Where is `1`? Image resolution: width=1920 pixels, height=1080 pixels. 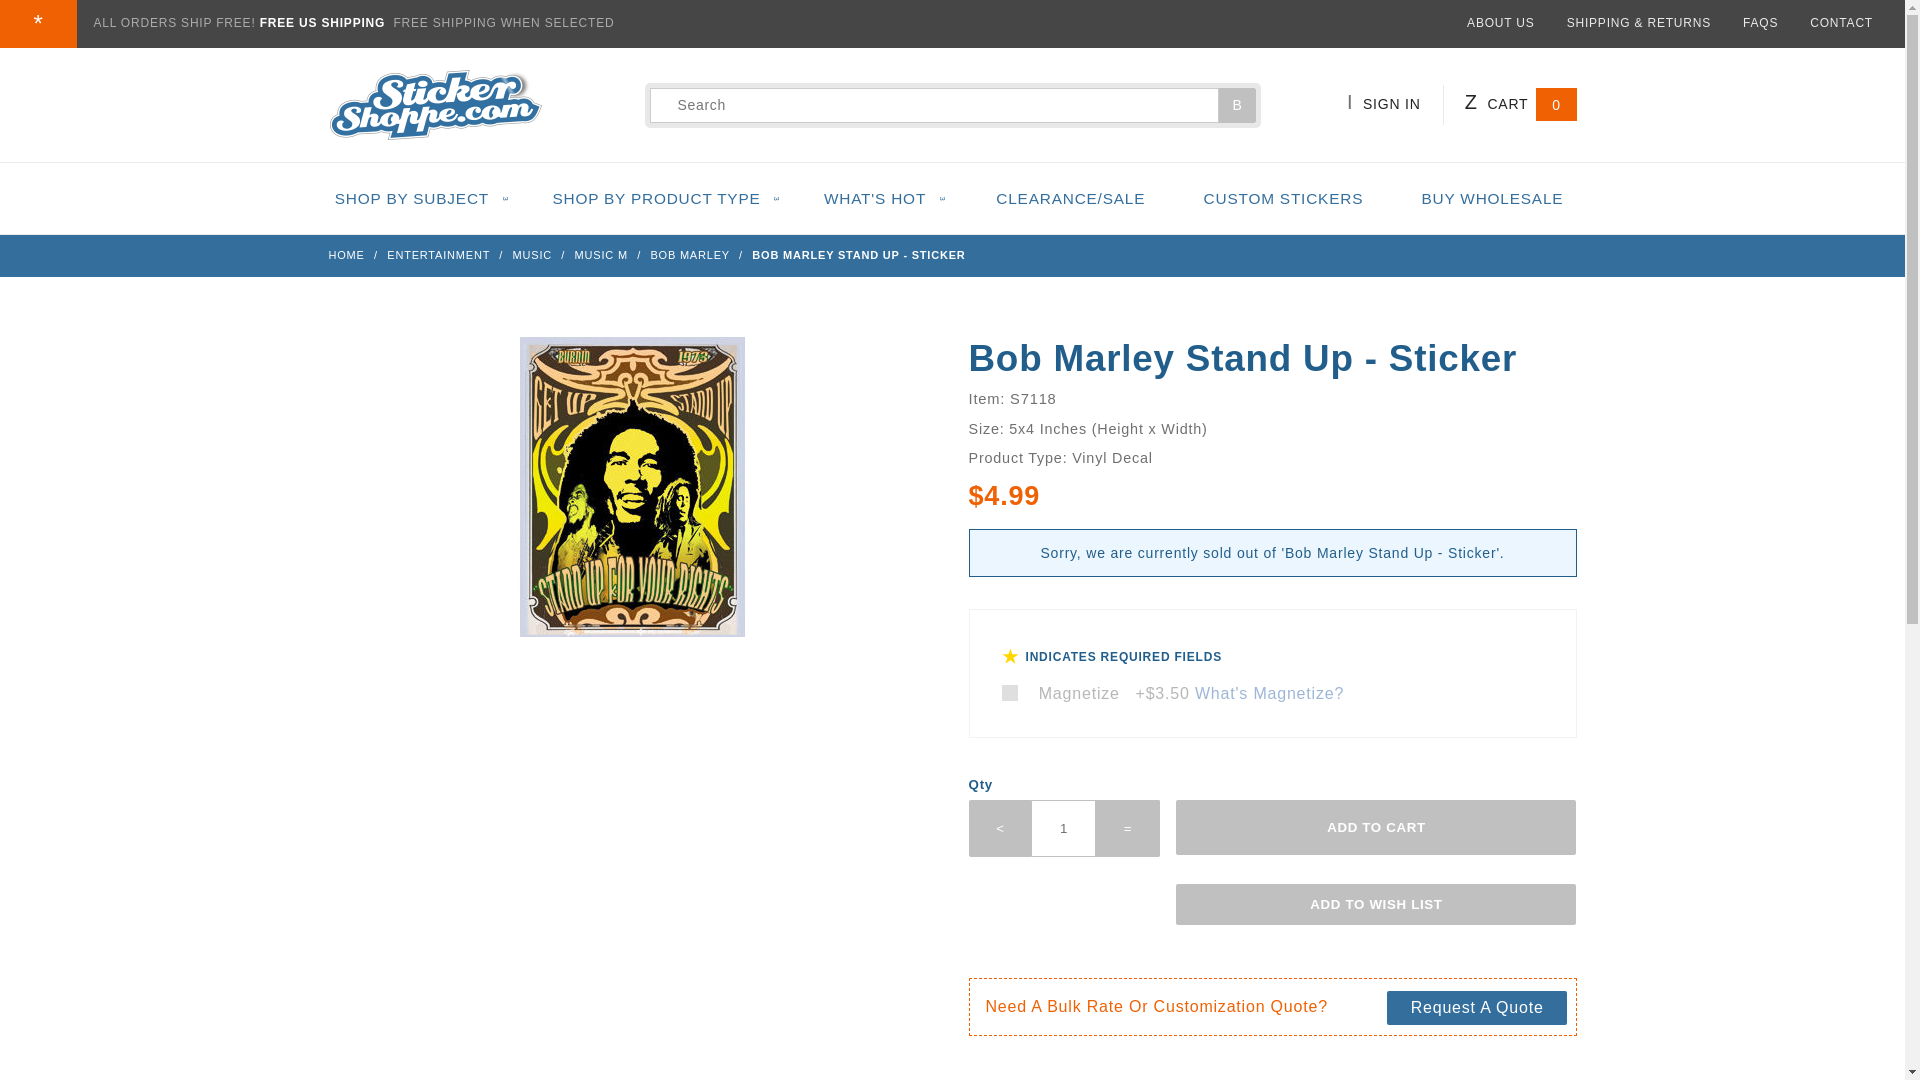 1 is located at coordinates (1064, 828).